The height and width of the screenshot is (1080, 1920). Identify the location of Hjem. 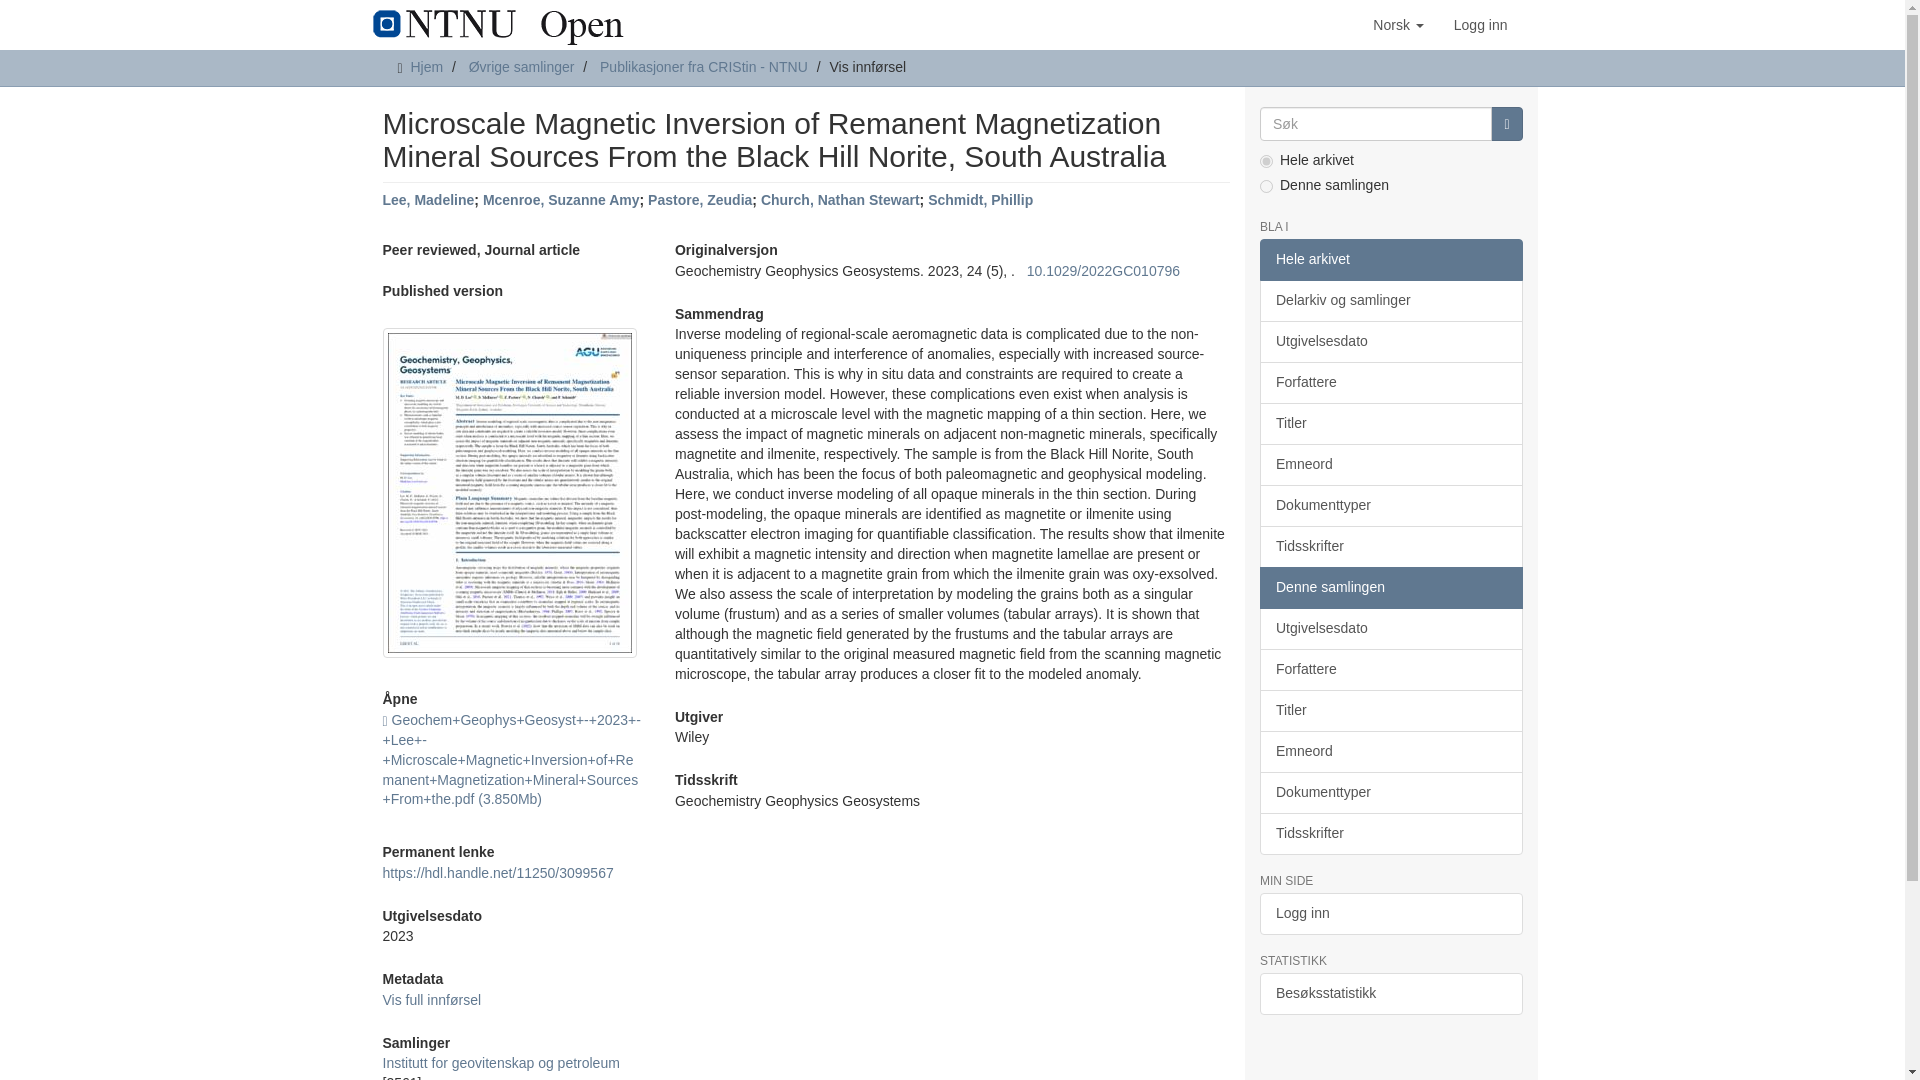
(426, 66).